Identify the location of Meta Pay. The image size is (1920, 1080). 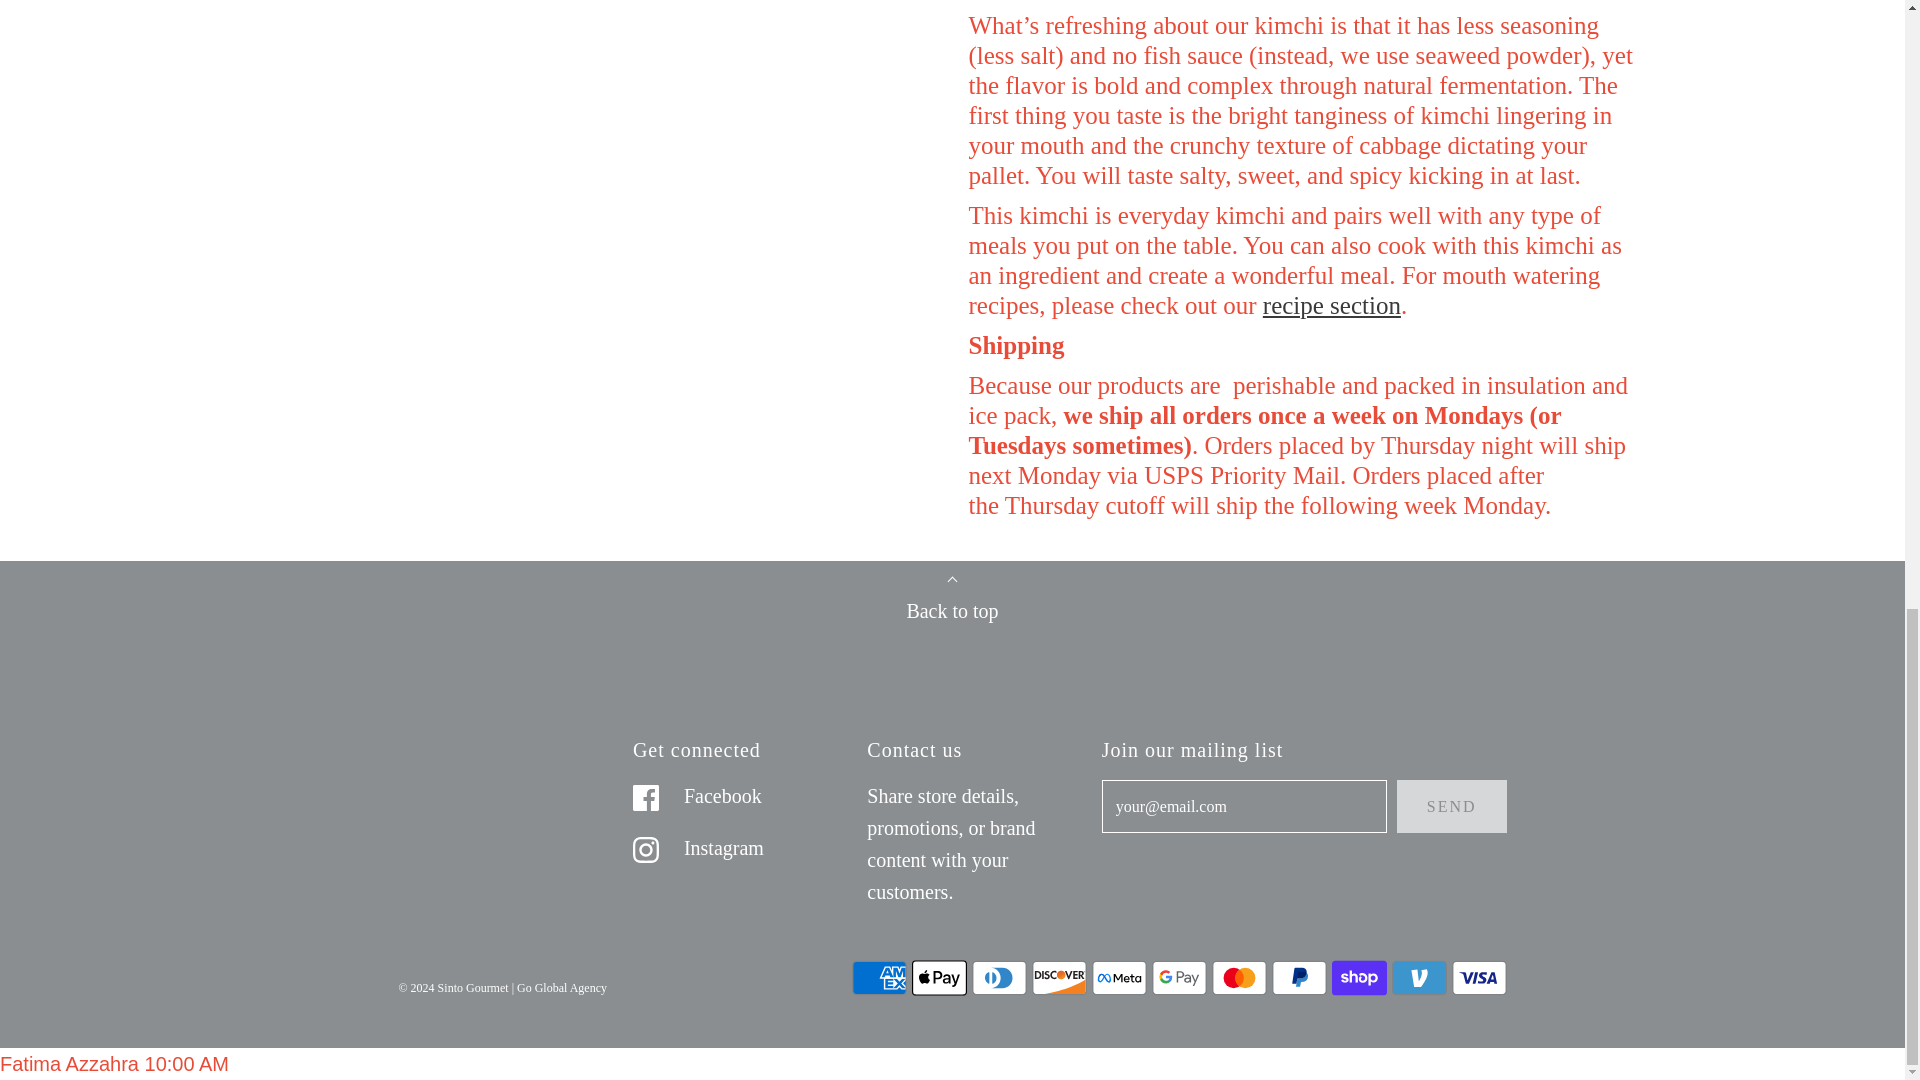
(1119, 977).